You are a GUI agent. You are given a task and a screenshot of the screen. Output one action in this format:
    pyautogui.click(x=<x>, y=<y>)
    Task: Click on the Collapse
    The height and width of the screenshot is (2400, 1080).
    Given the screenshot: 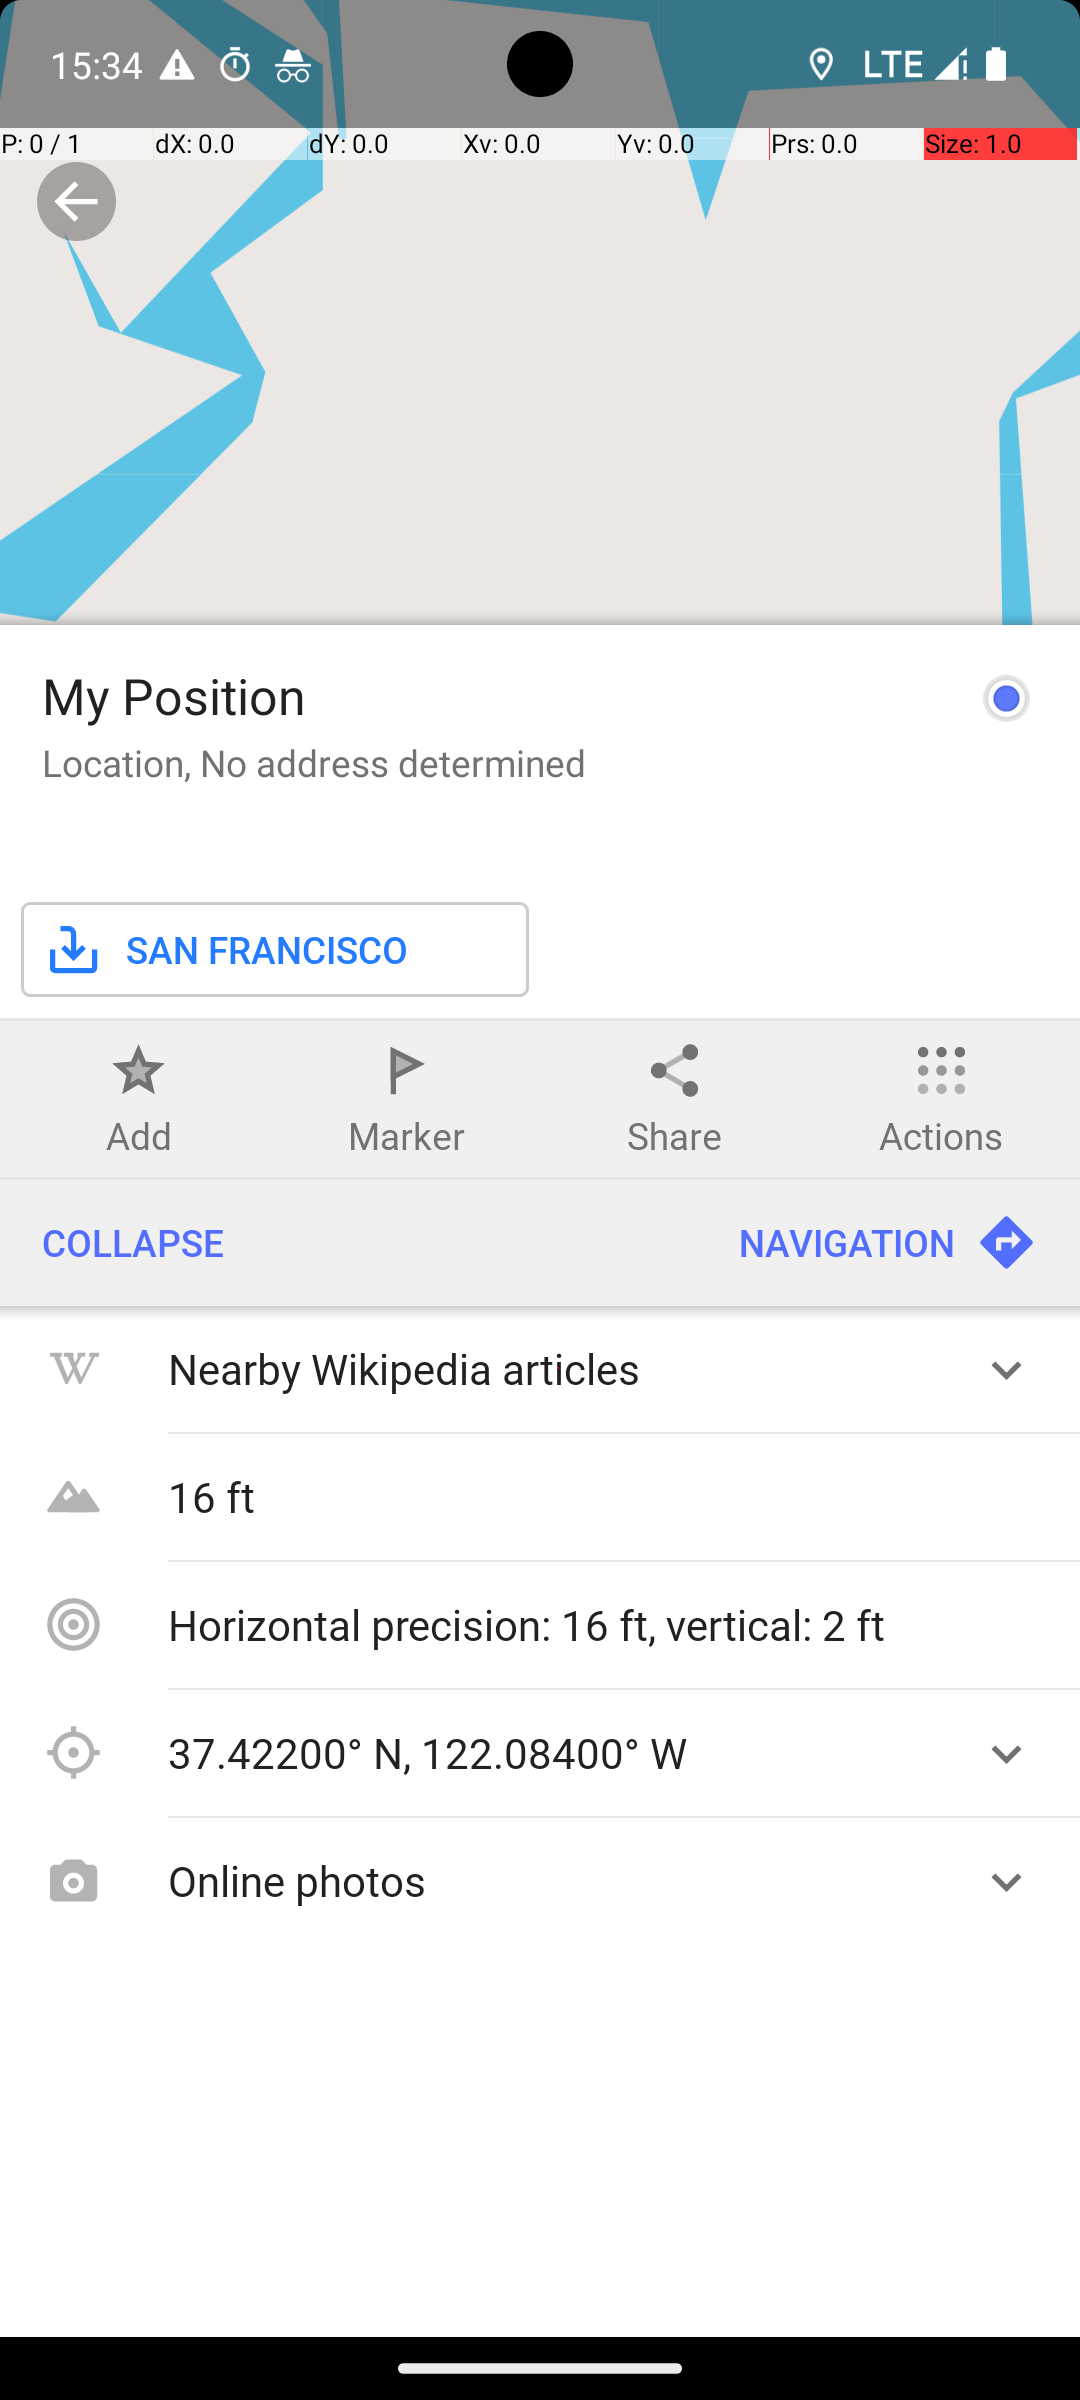 What is the action you would take?
    pyautogui.click(x=76, y=202)
    